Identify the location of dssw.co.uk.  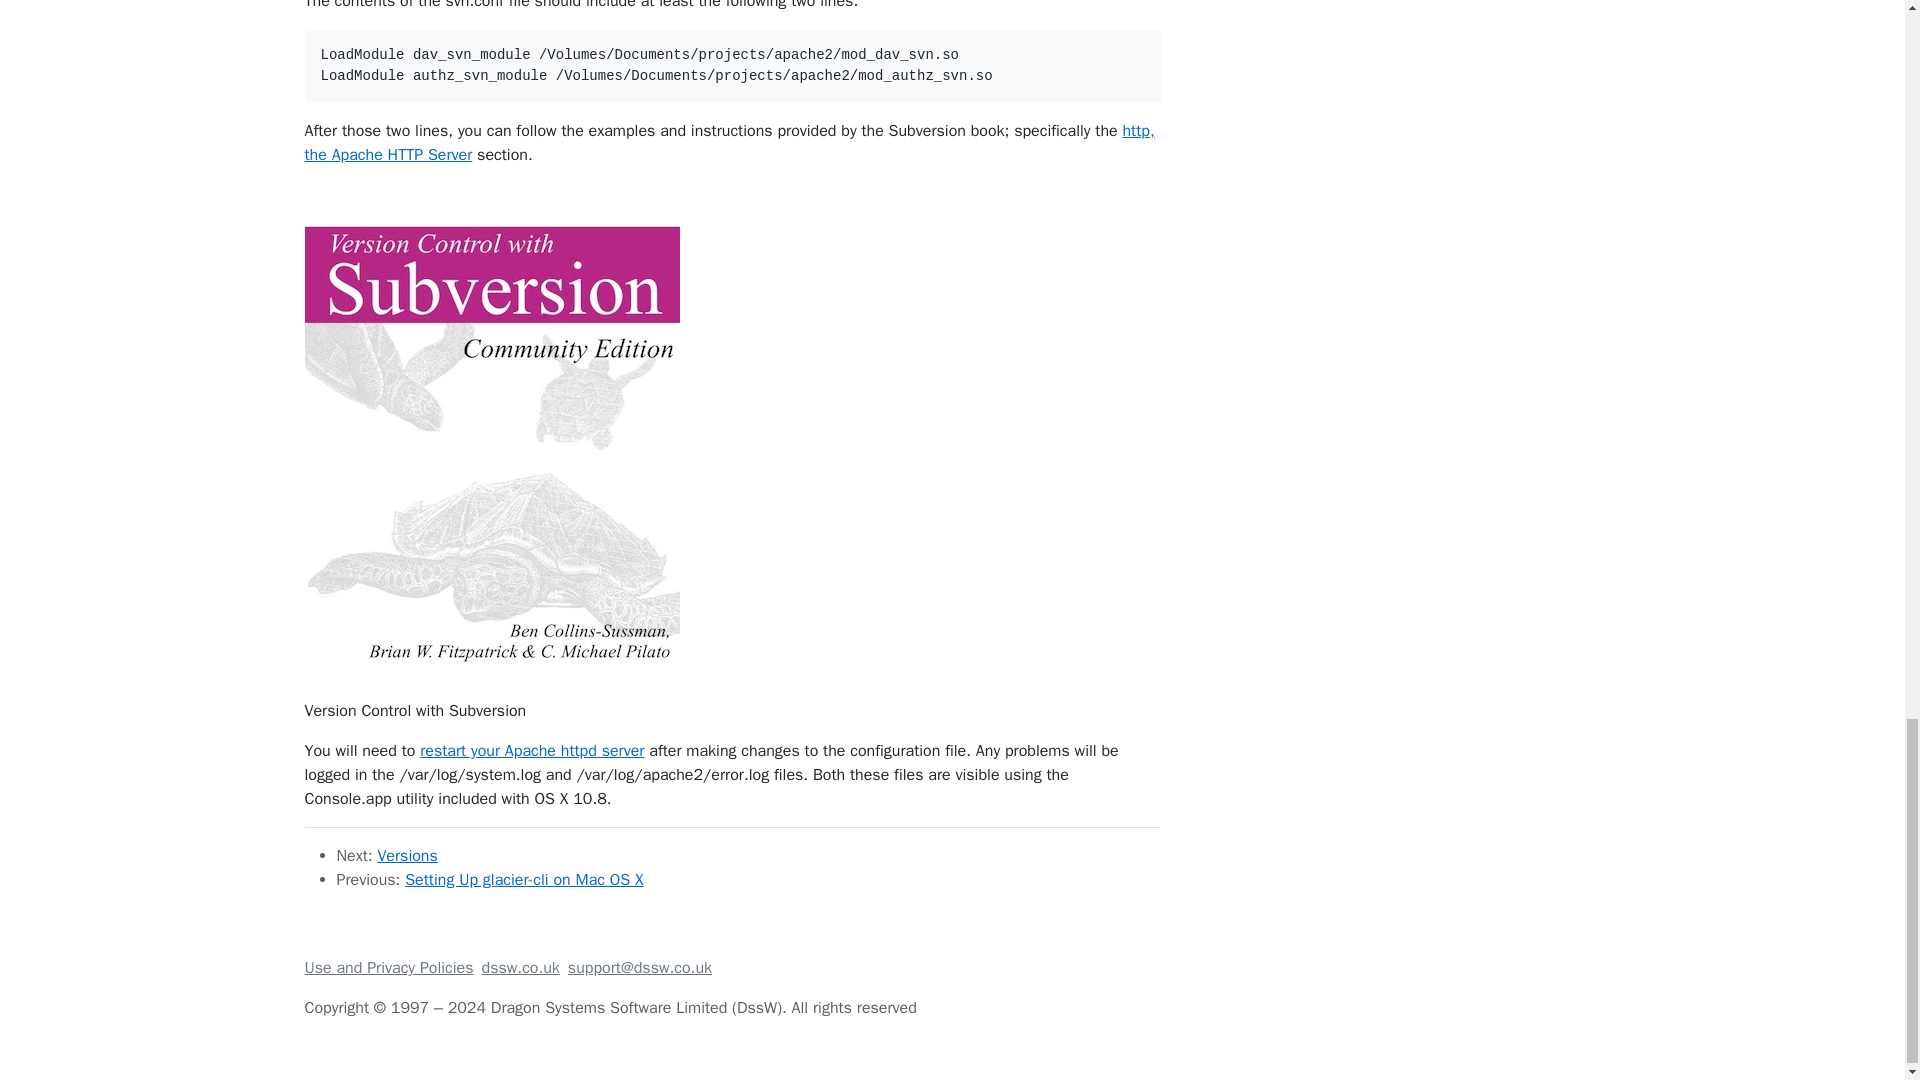
(520, 968).